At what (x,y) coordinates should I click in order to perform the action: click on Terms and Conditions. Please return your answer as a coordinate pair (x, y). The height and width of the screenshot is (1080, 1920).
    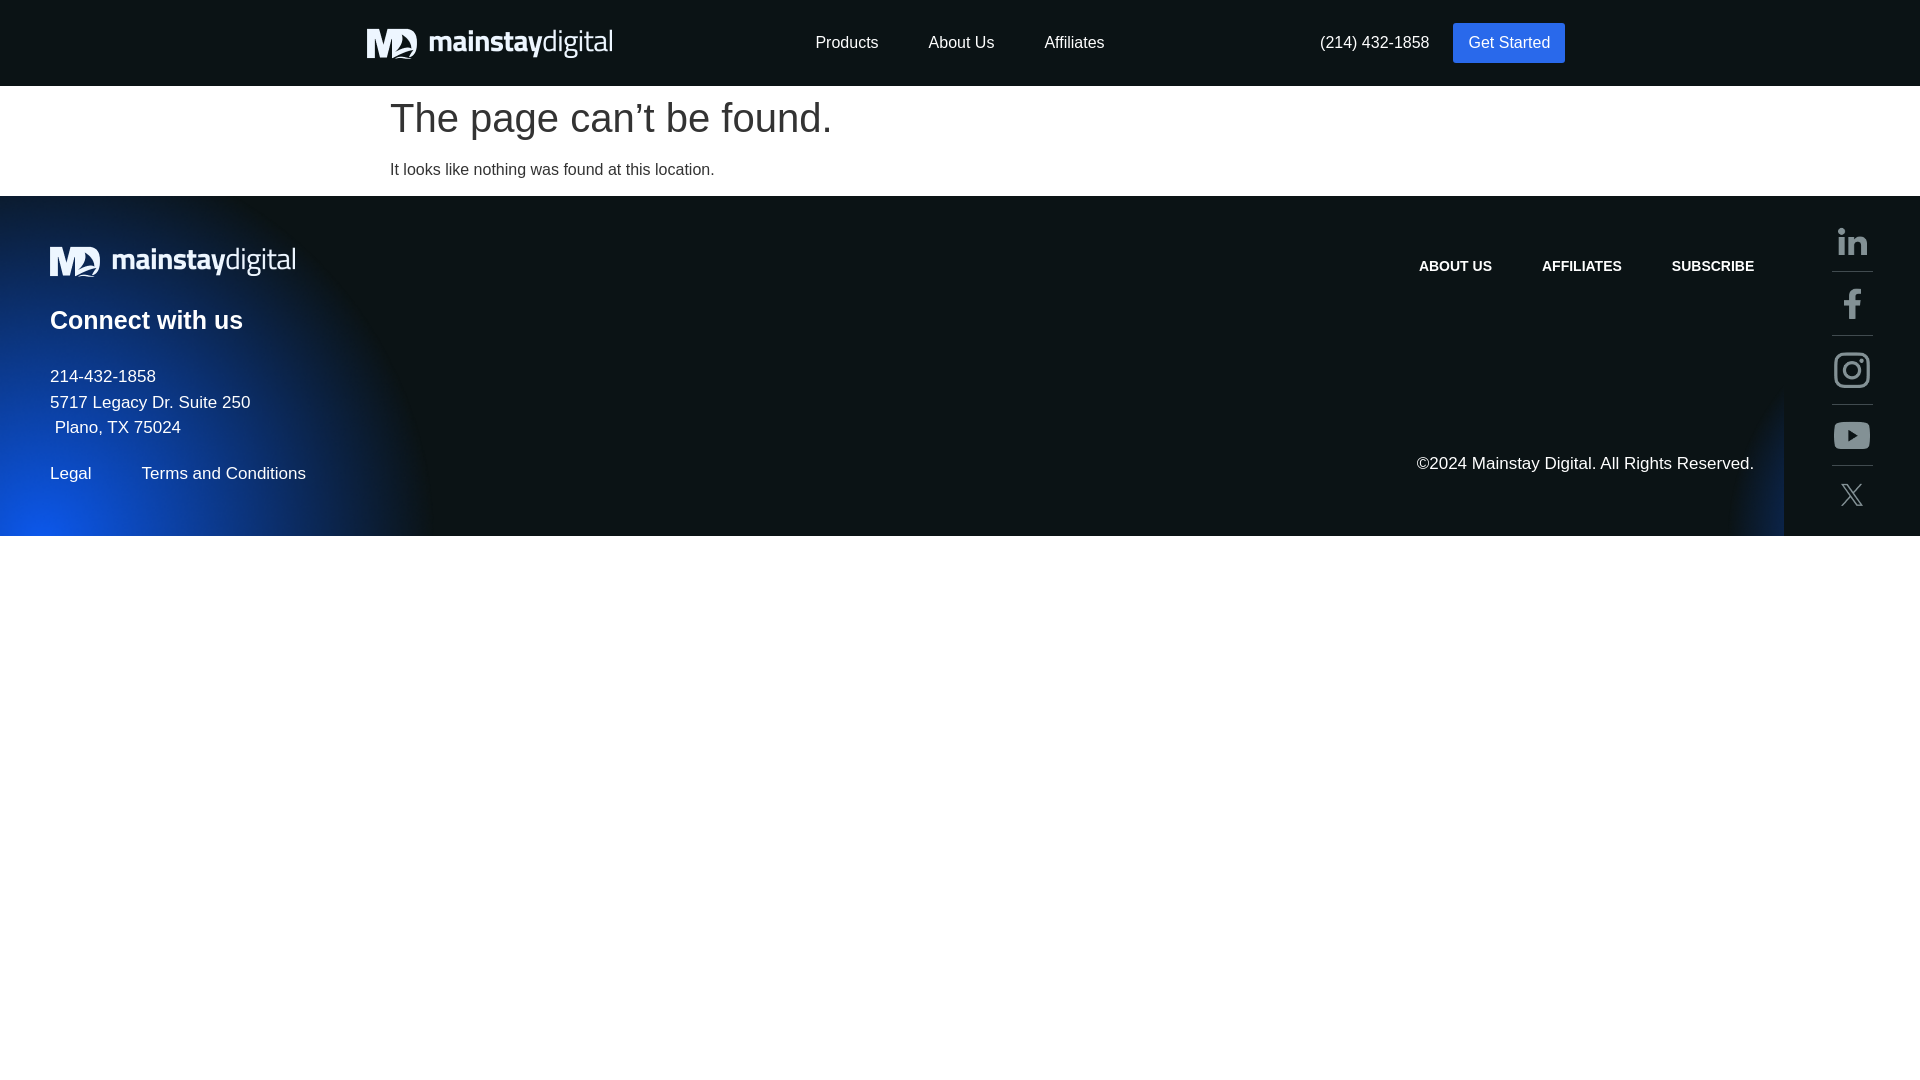
    Looking at the image, I should click on (224, 474).